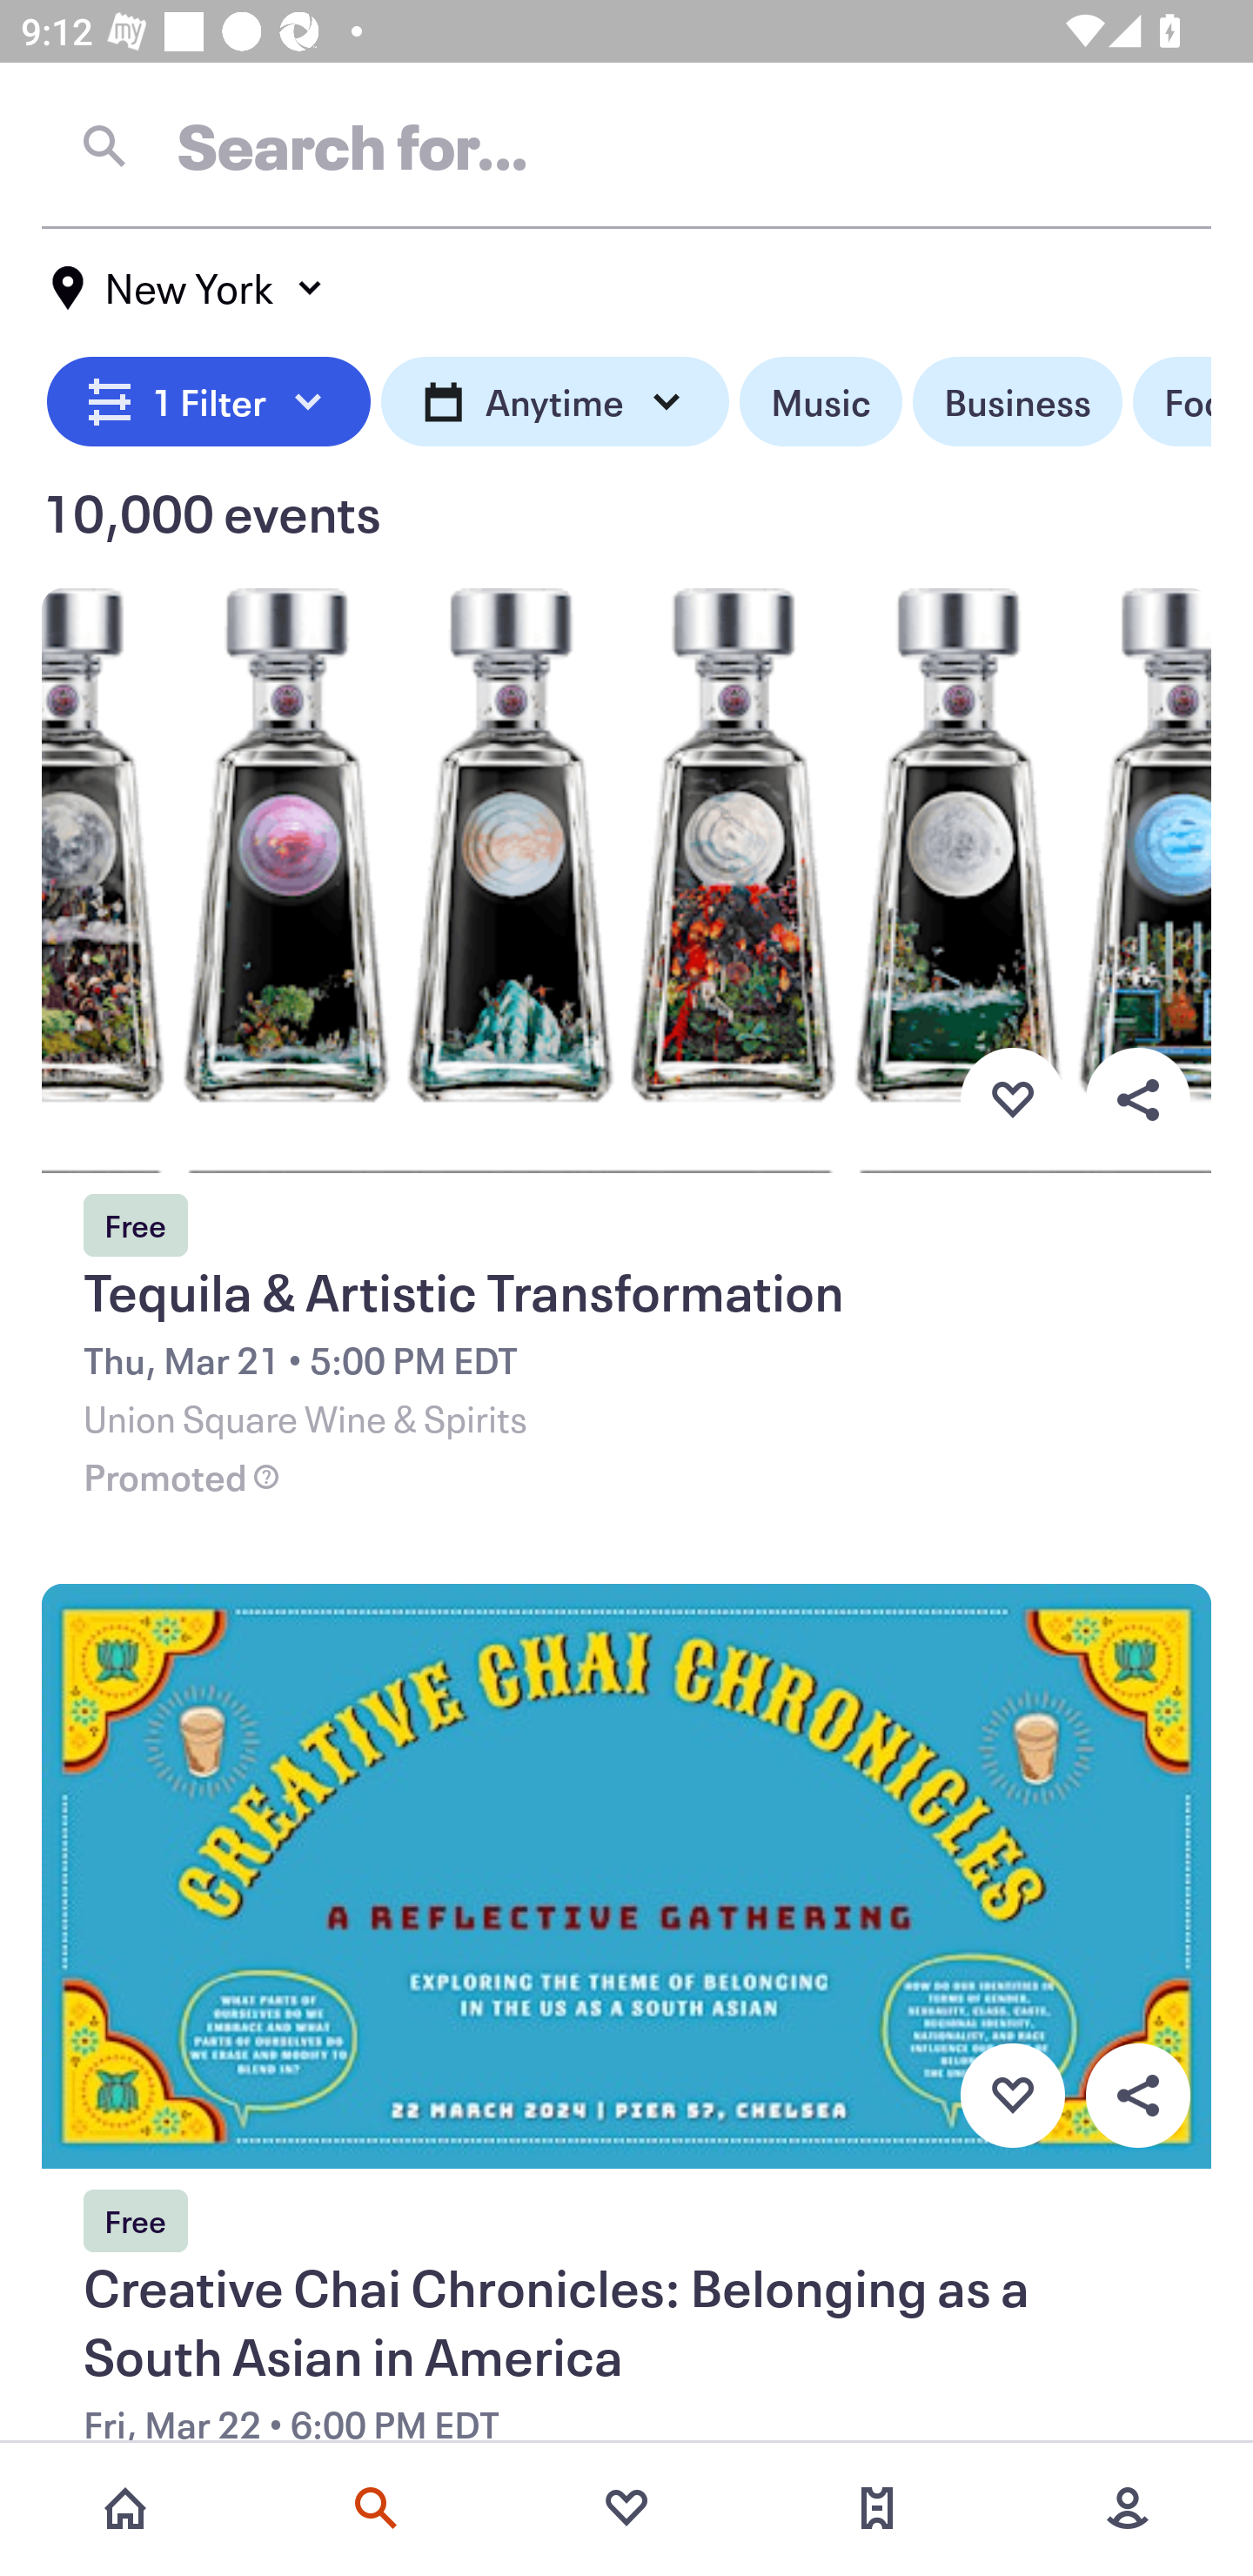  I want to click on Anytime, so click(555, 402).